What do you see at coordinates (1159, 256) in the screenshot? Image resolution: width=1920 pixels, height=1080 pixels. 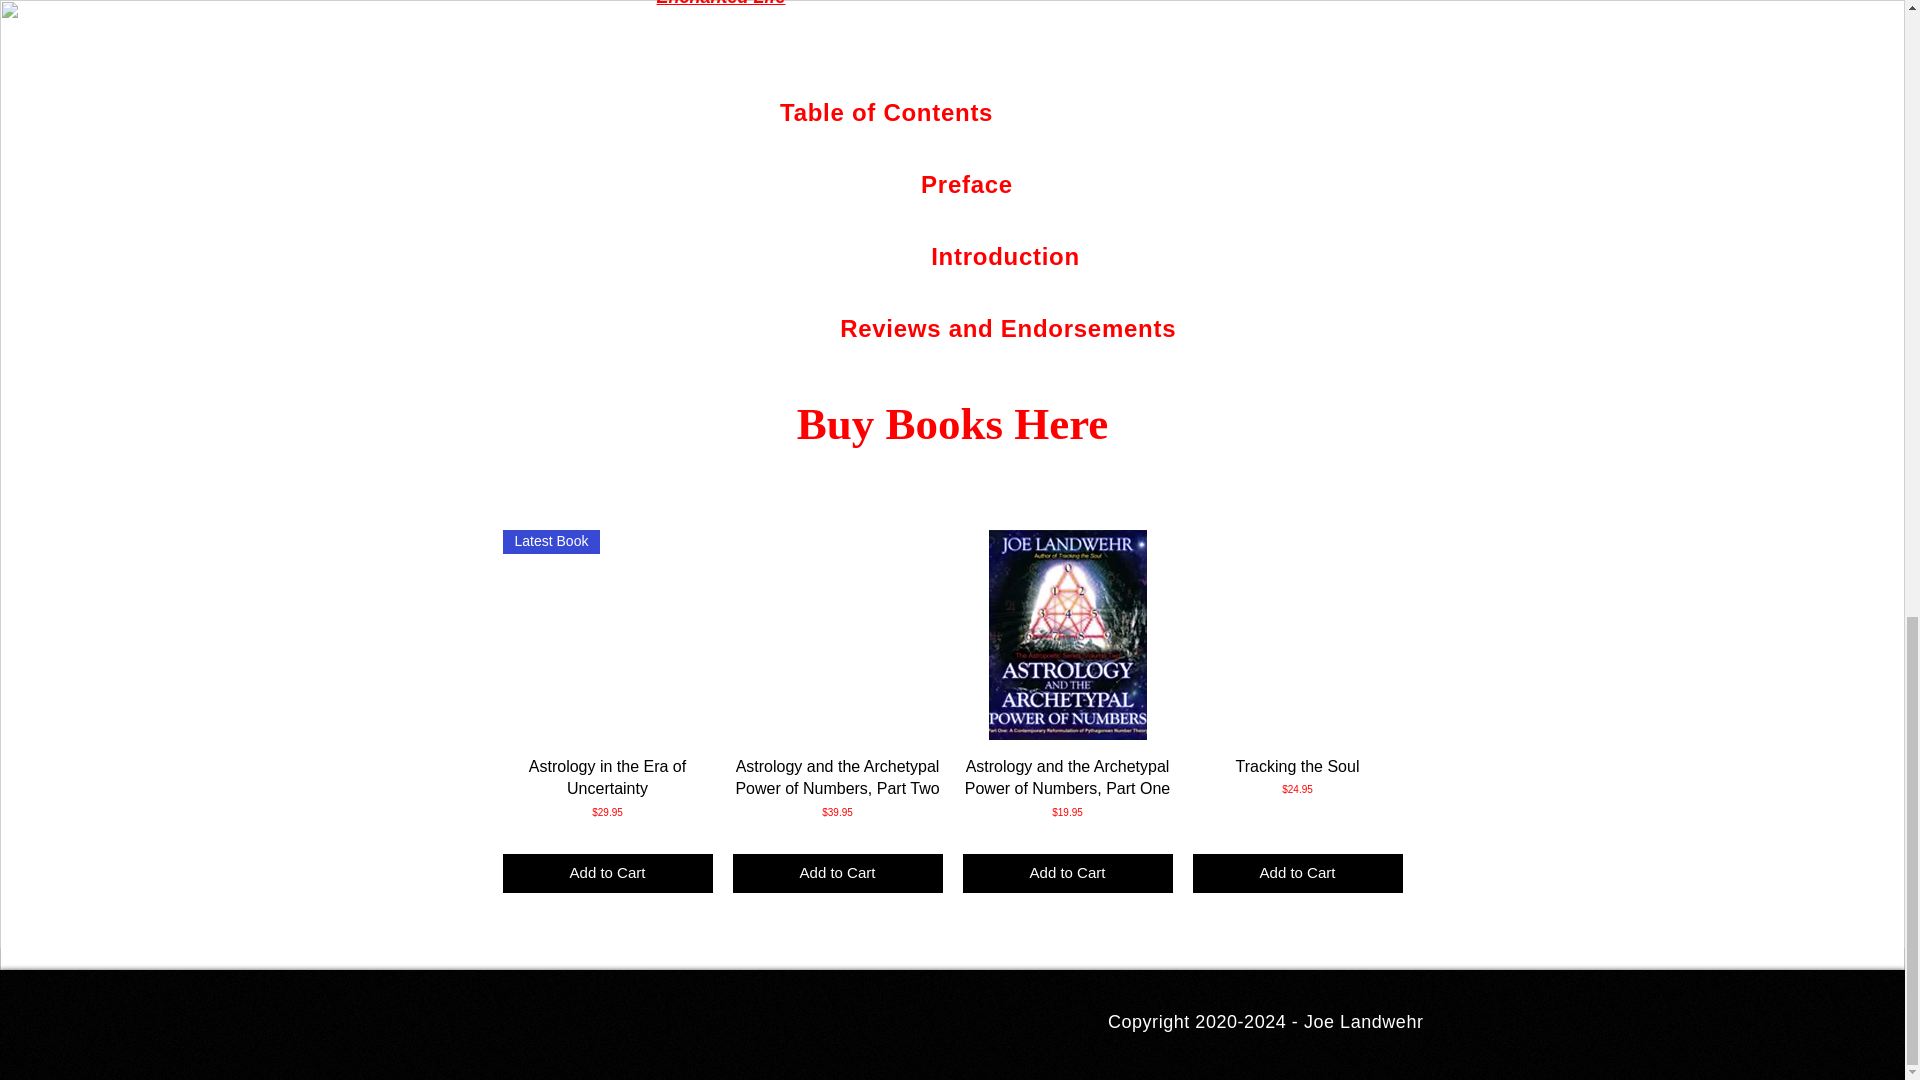 I see `here` at bounding box center [1159, 256].